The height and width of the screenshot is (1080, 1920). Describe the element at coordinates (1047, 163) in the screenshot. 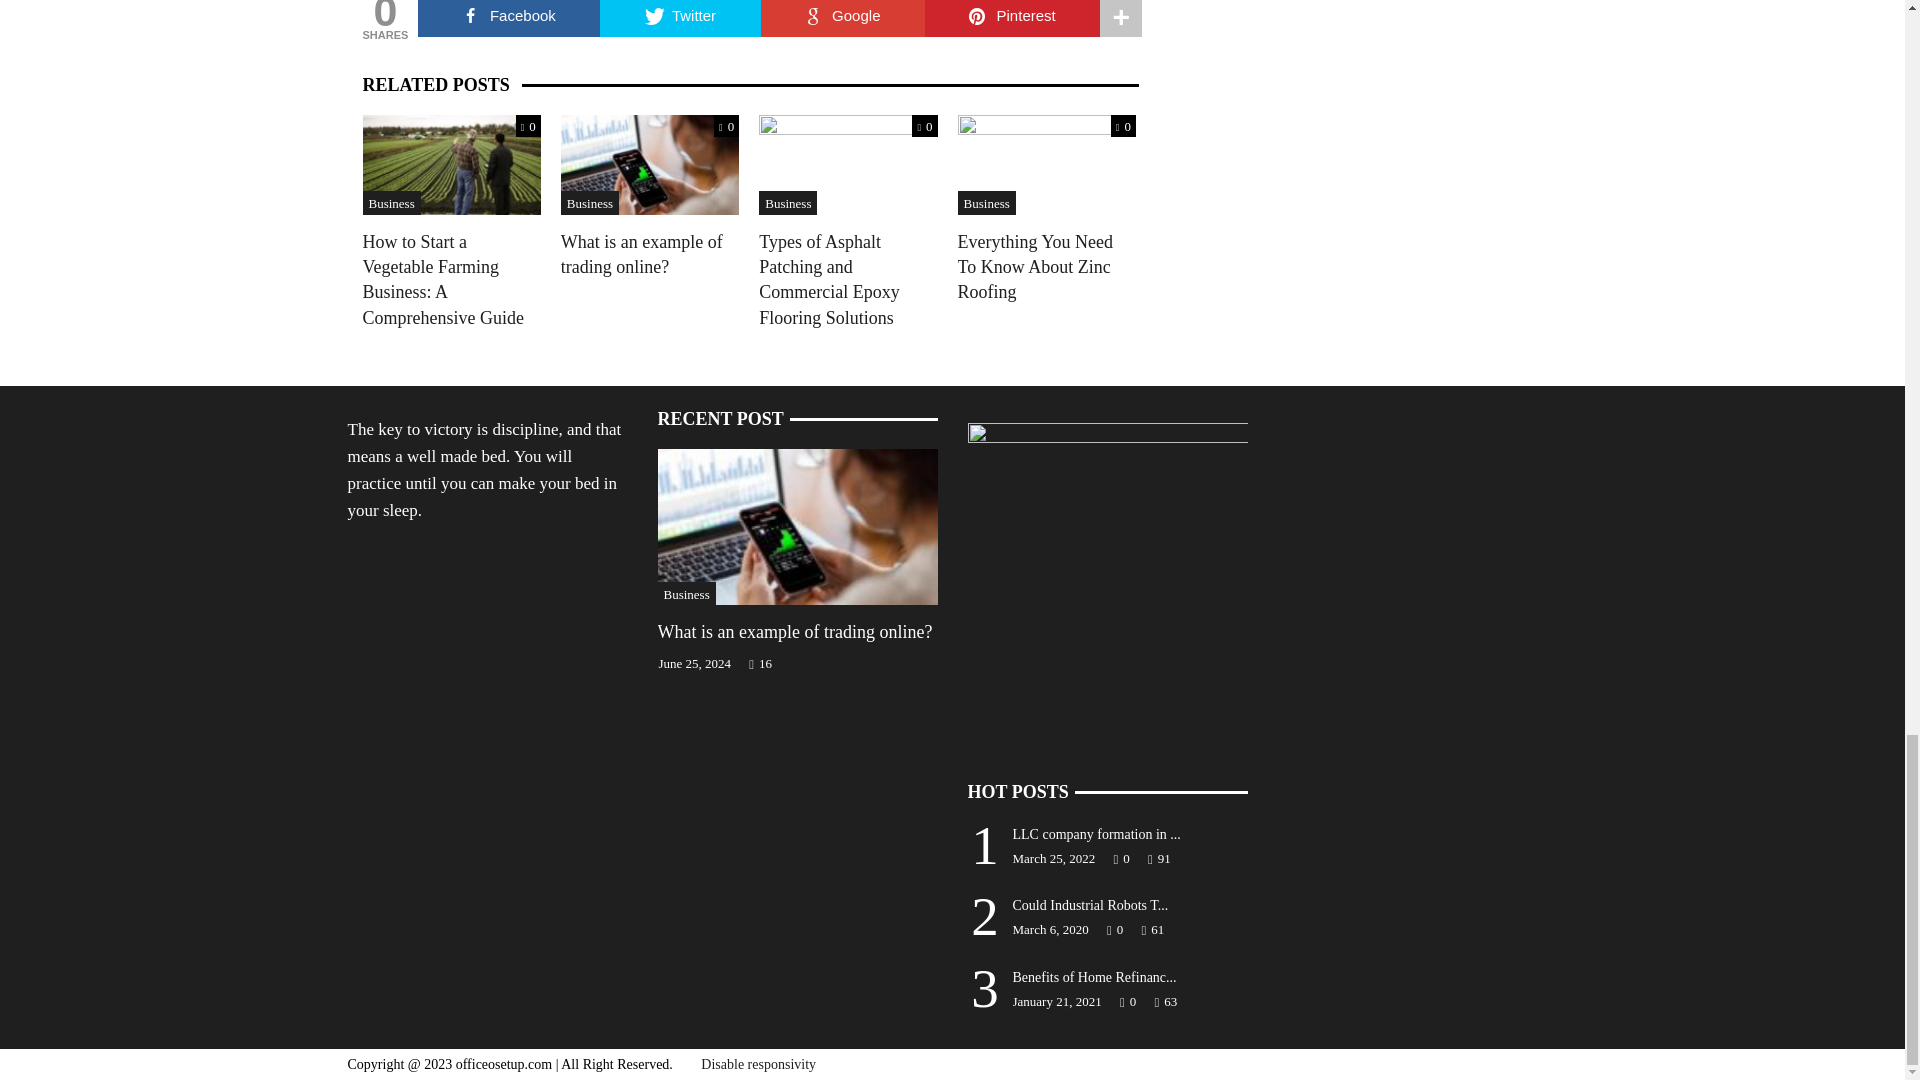

I see `Everything You Need To Know About Zinc Roofing` at that location.